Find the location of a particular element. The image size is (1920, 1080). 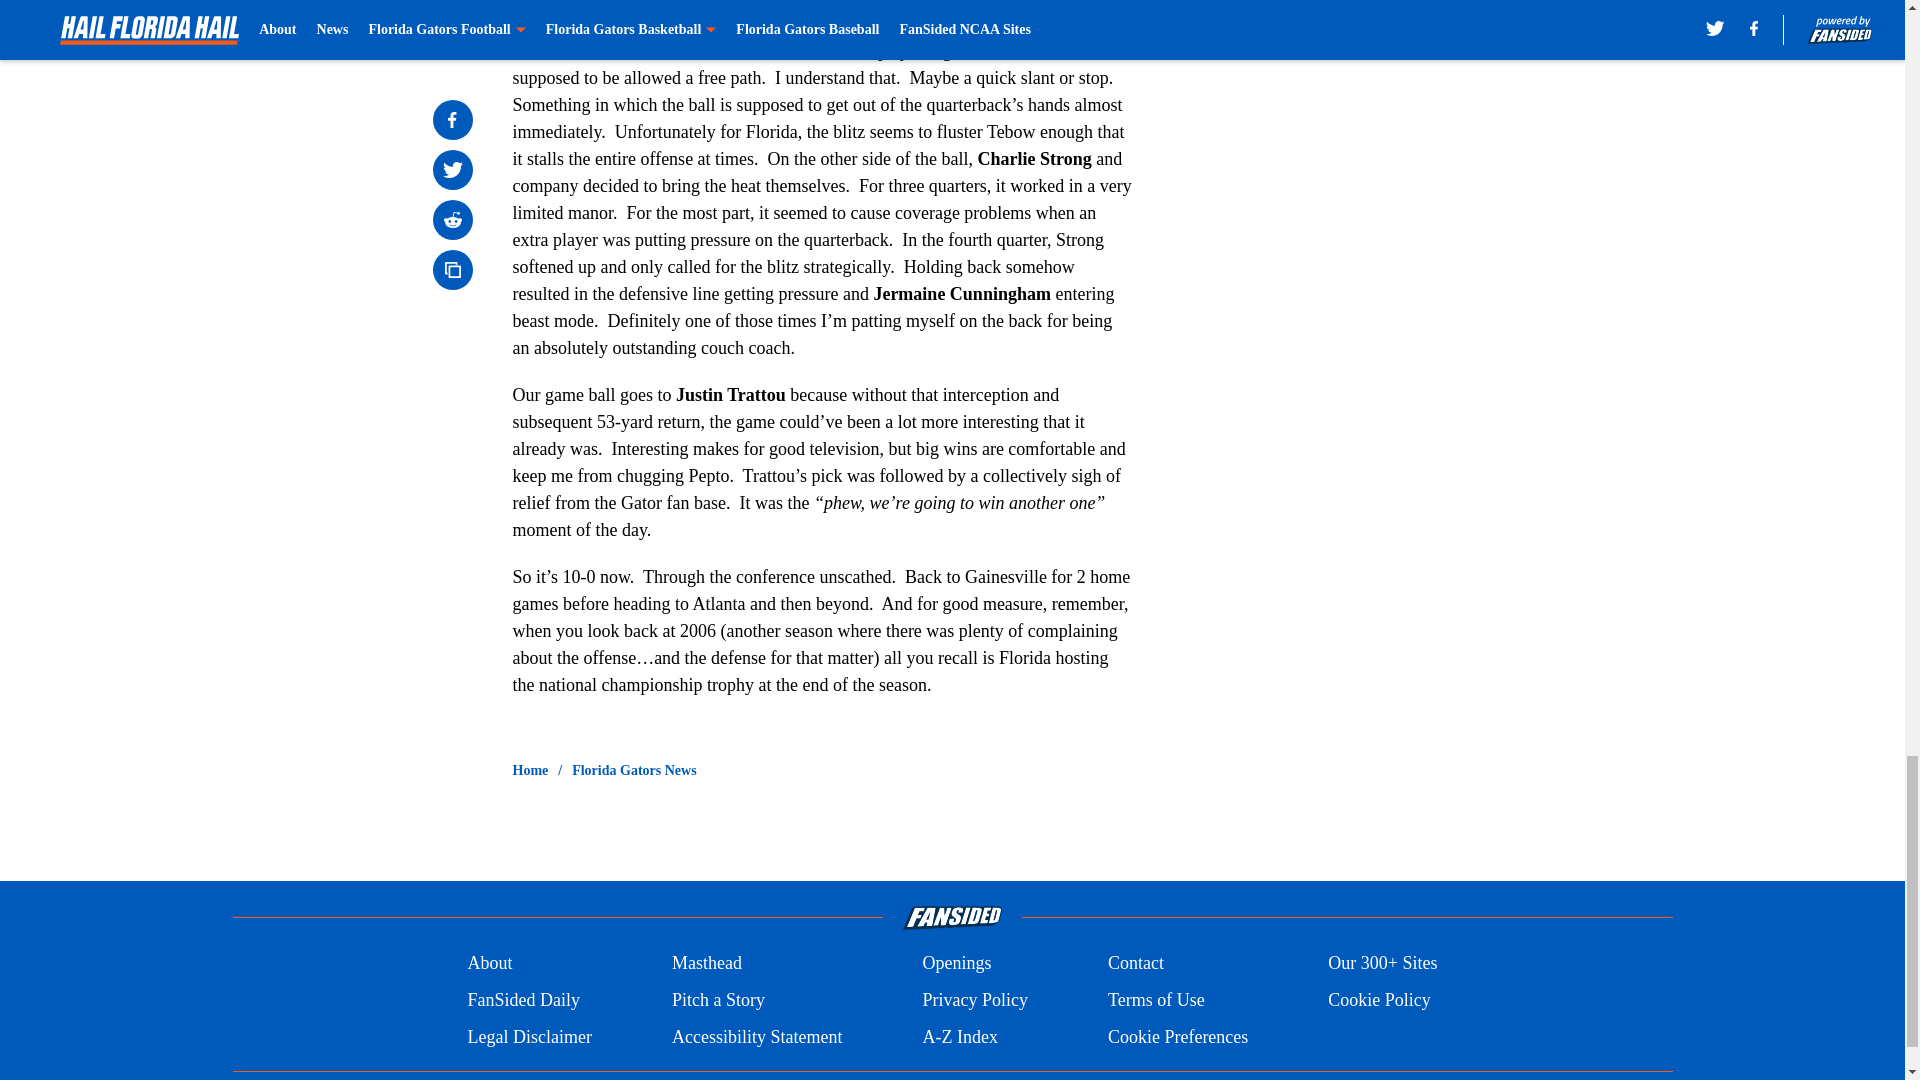

Openings is located at coordinates (956, 962).